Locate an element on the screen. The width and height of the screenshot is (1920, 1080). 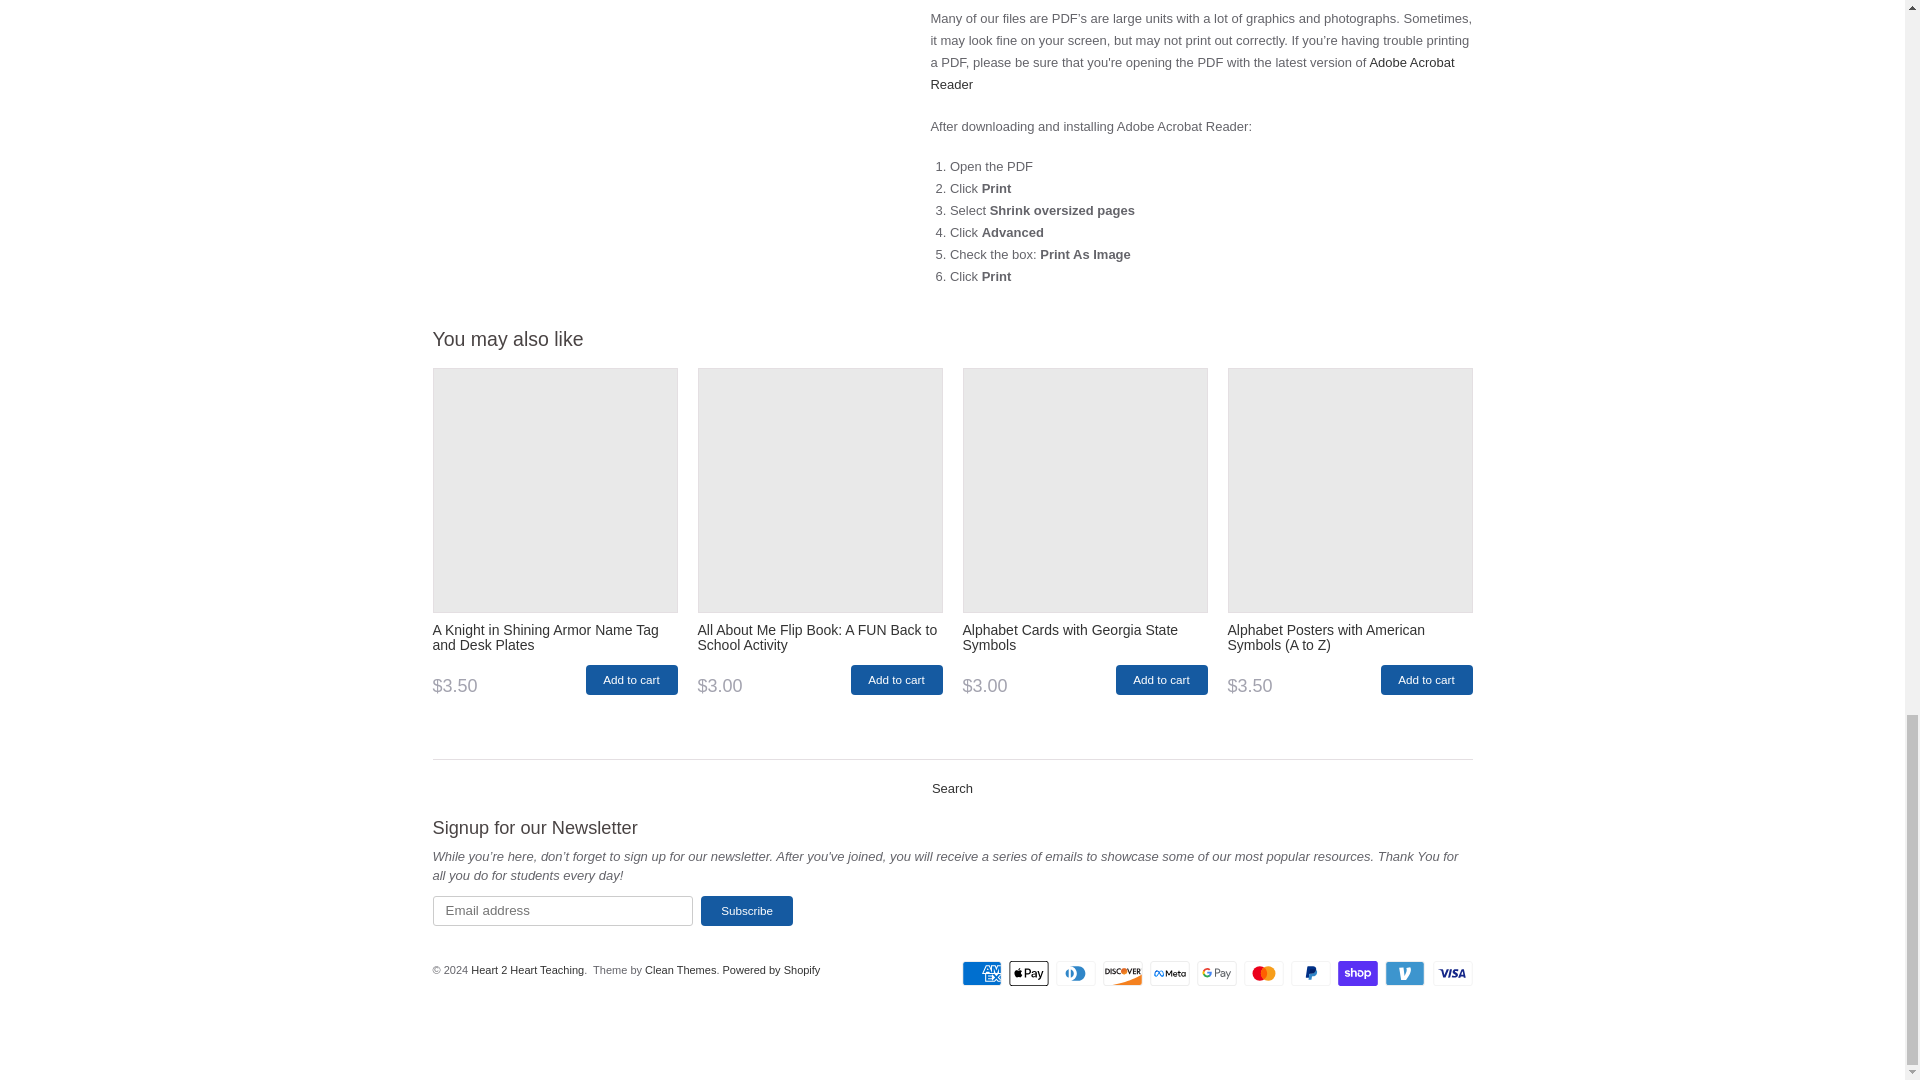
Add to cart is located at coordinates (631, 680).